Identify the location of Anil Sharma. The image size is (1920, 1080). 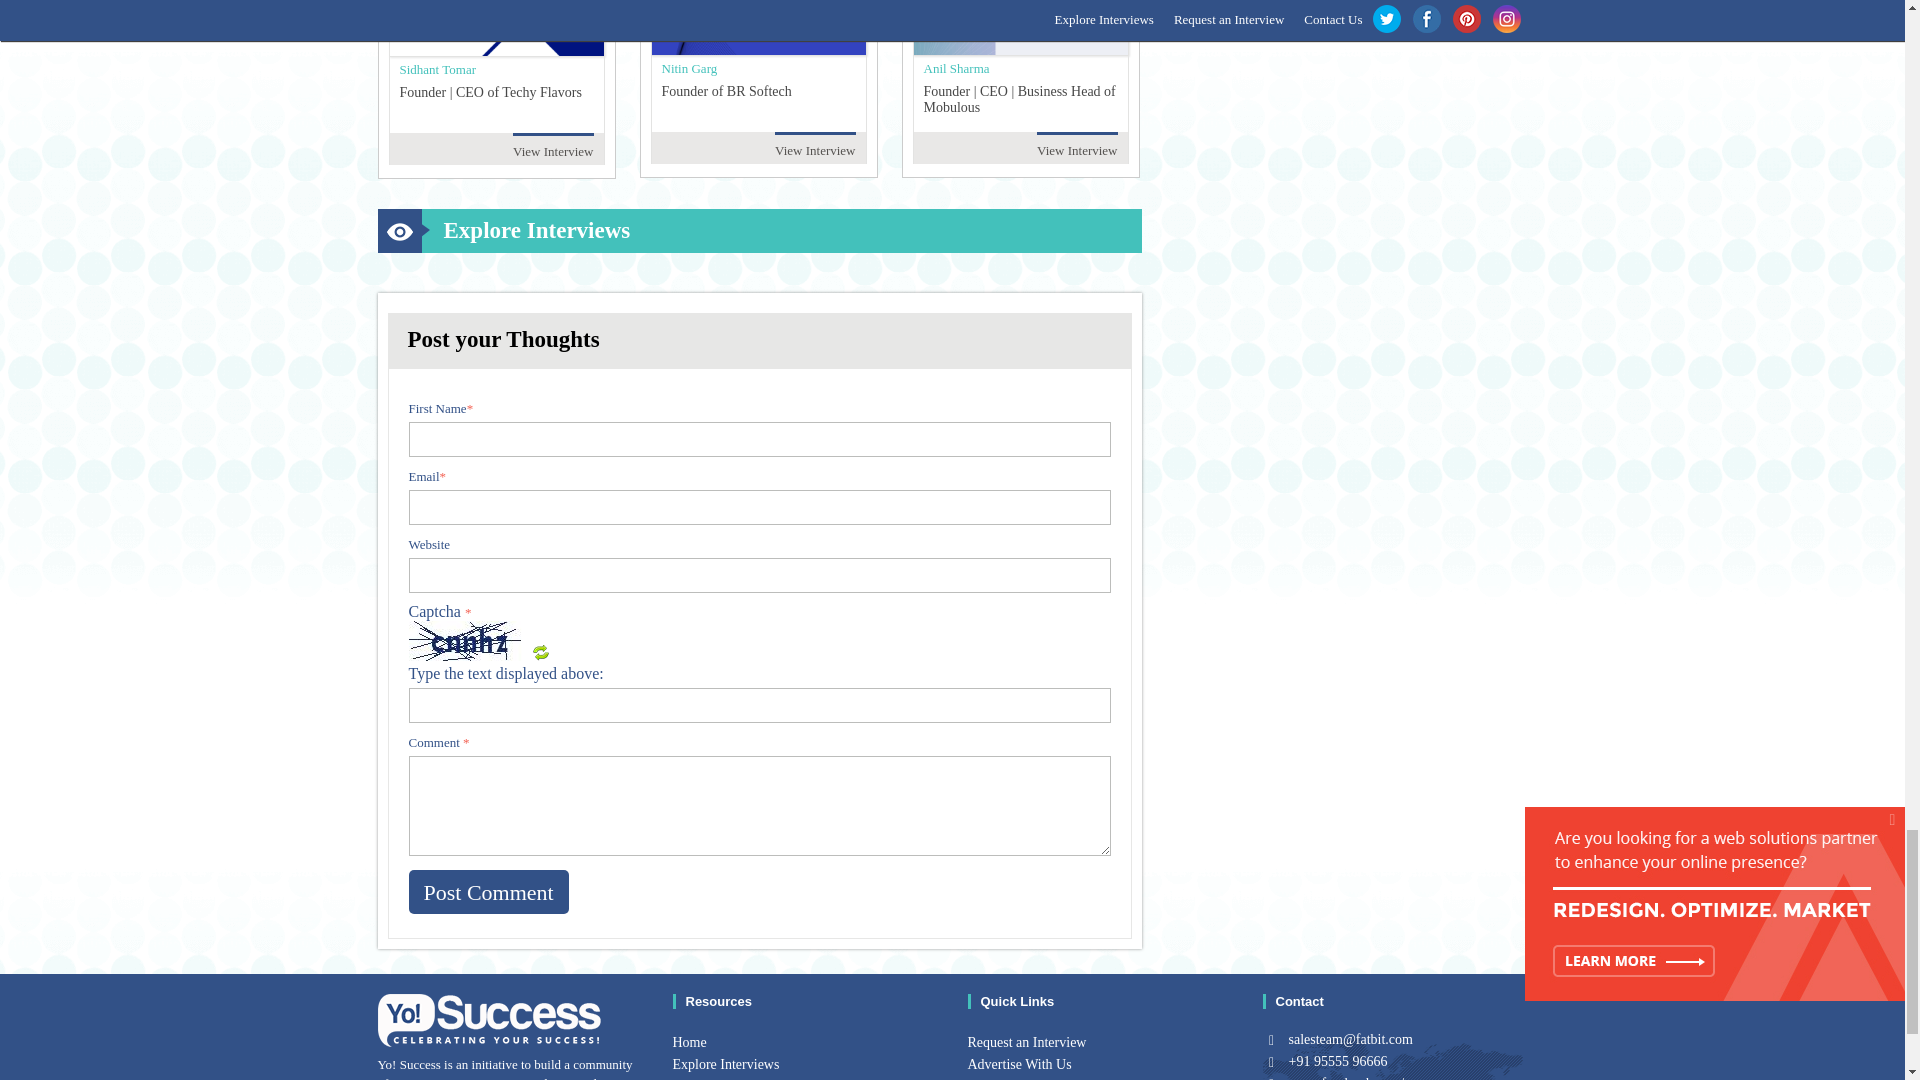
(956, 67).